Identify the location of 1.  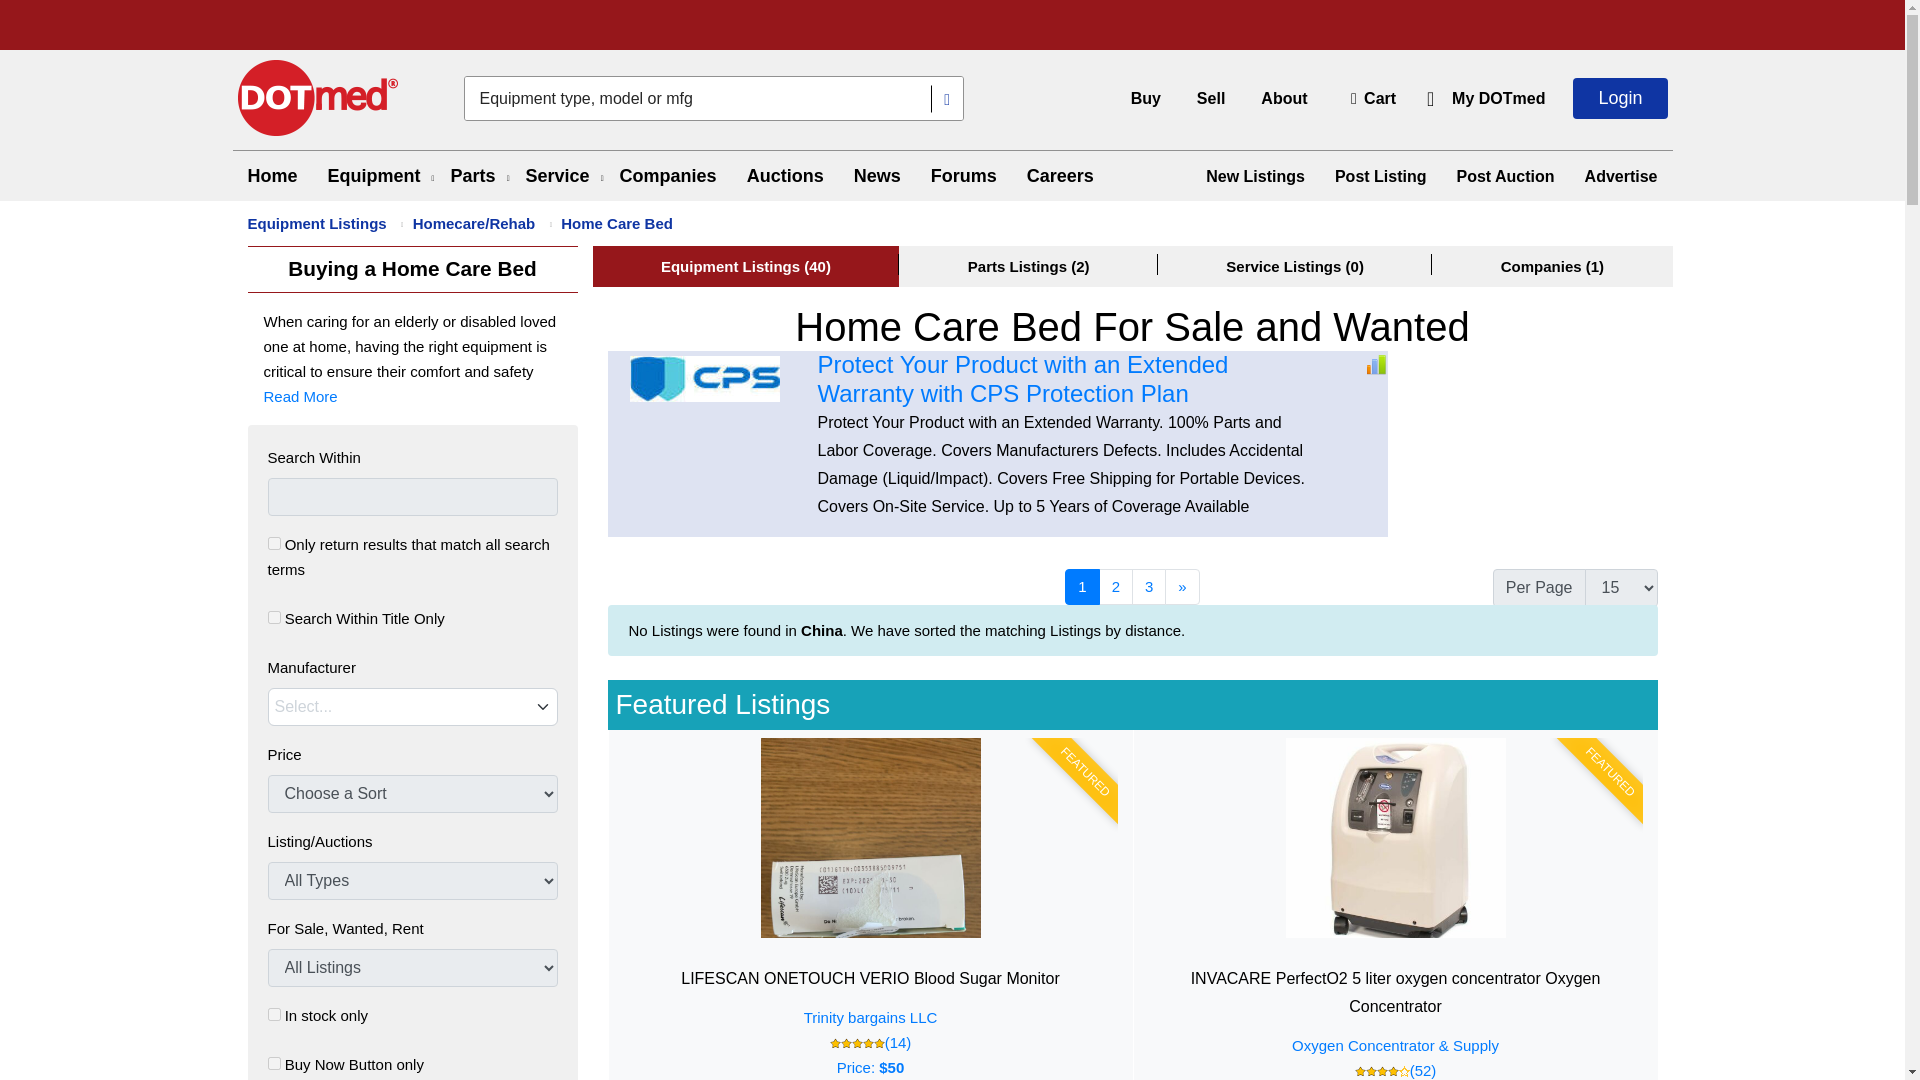
(274, 1014).